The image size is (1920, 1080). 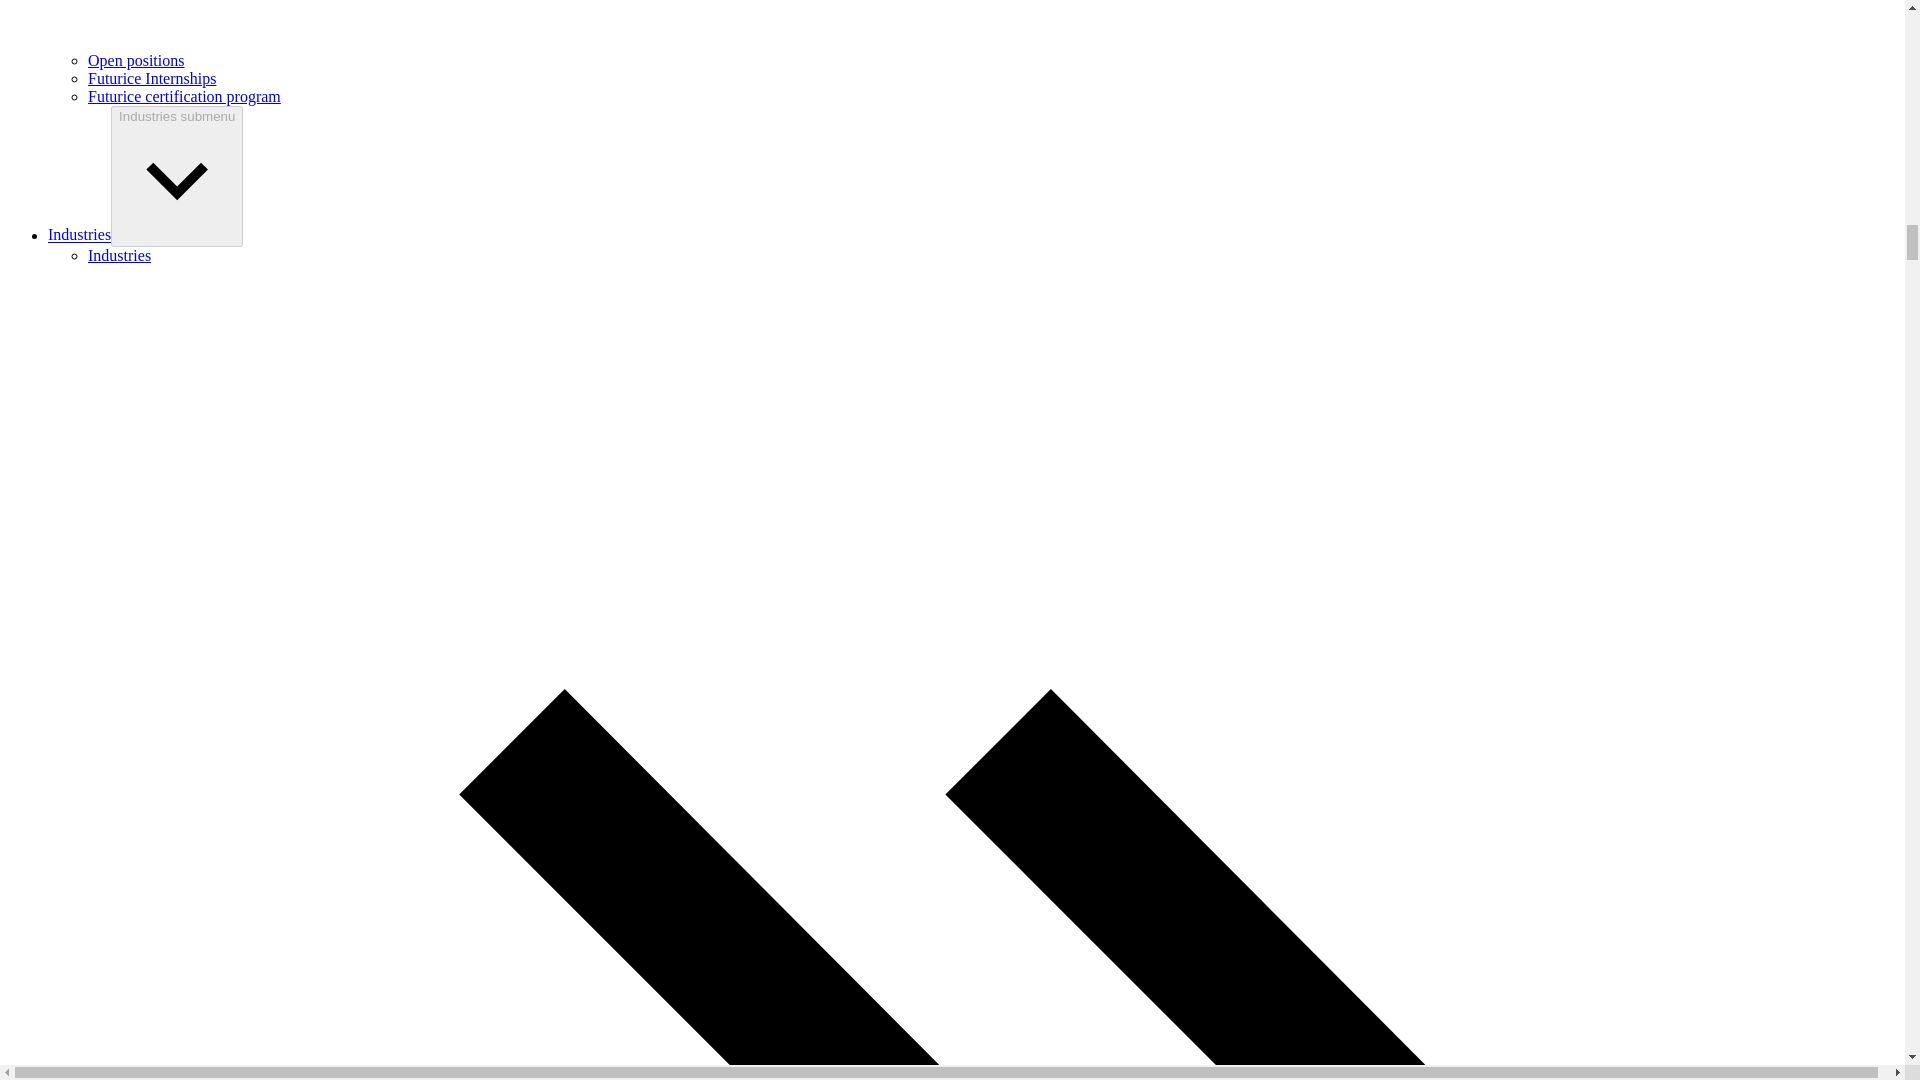 What do you see at coordinates (177, 176) in the screenshot?
I see `Industries submenu` at bounding box center [177, 176].